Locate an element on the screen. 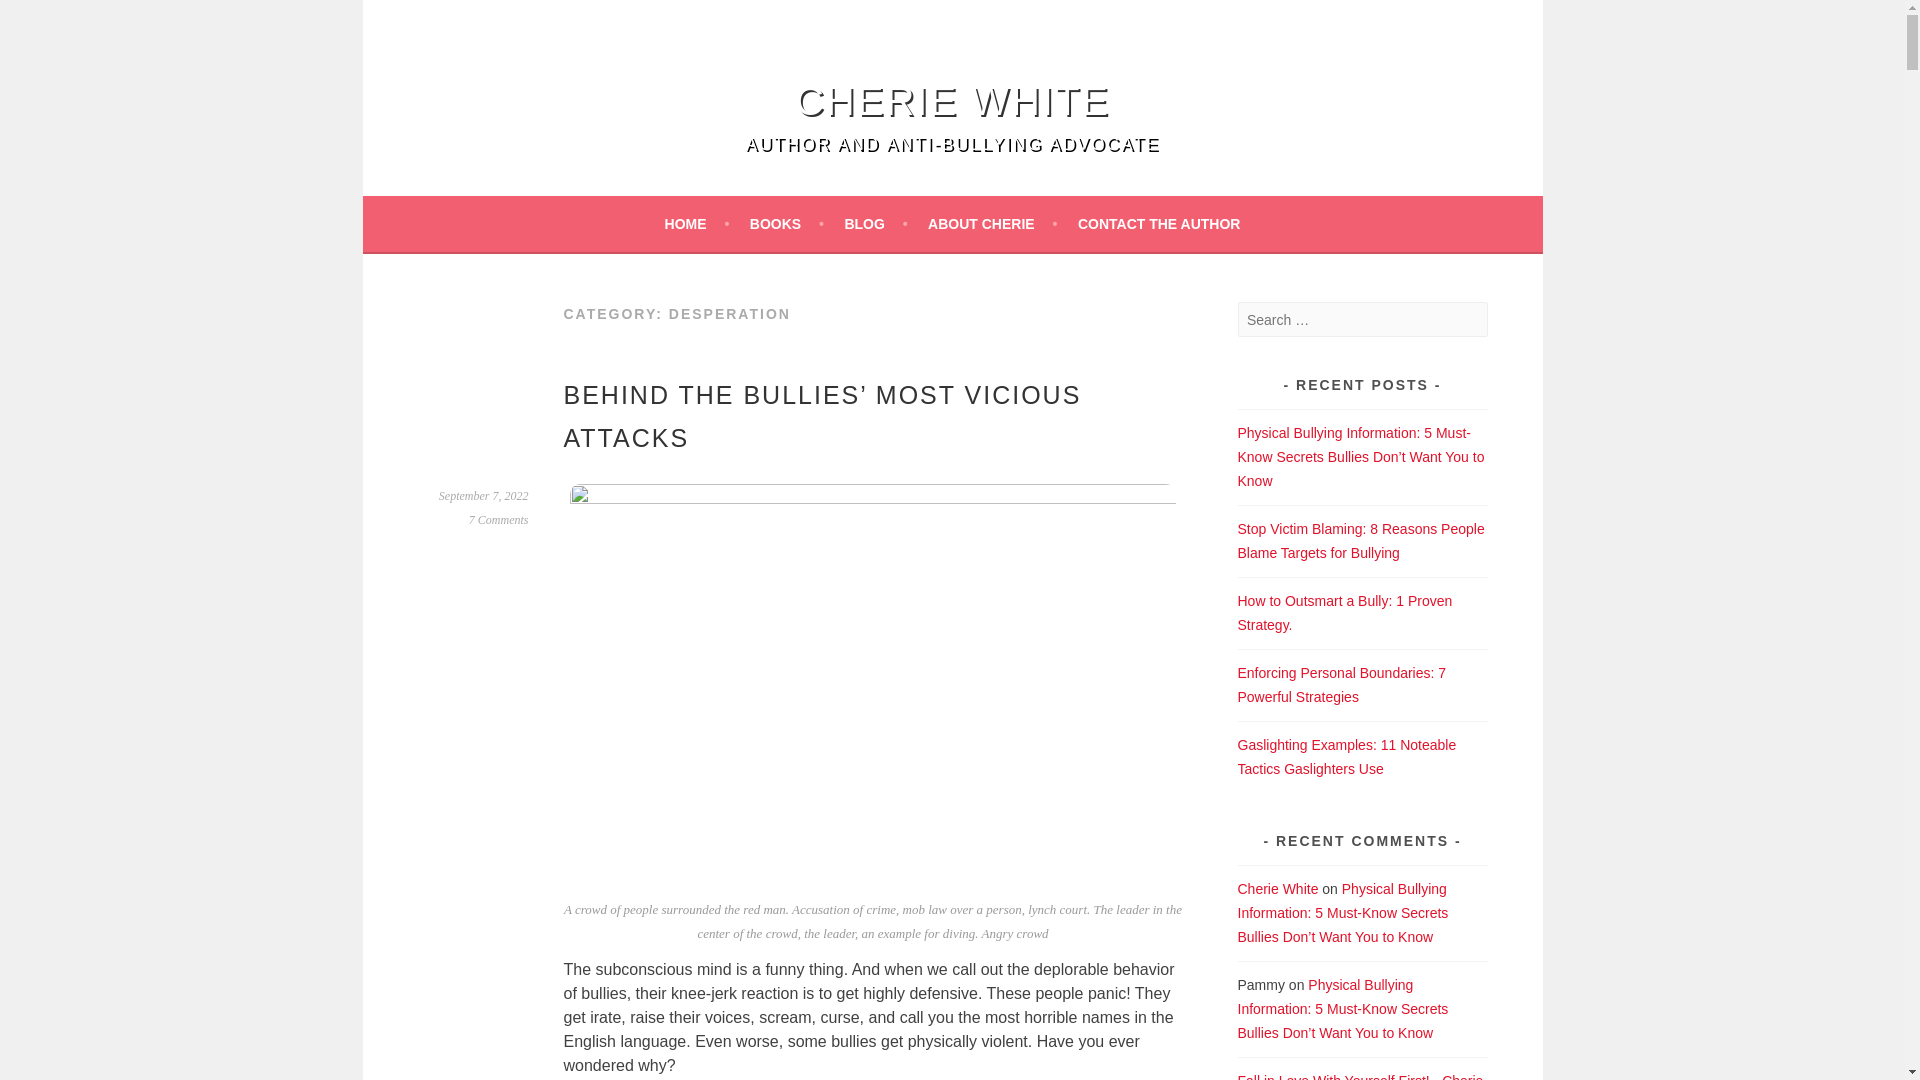 The image size is (1920, 1080). BLOG is located at coordinates (875, 224).